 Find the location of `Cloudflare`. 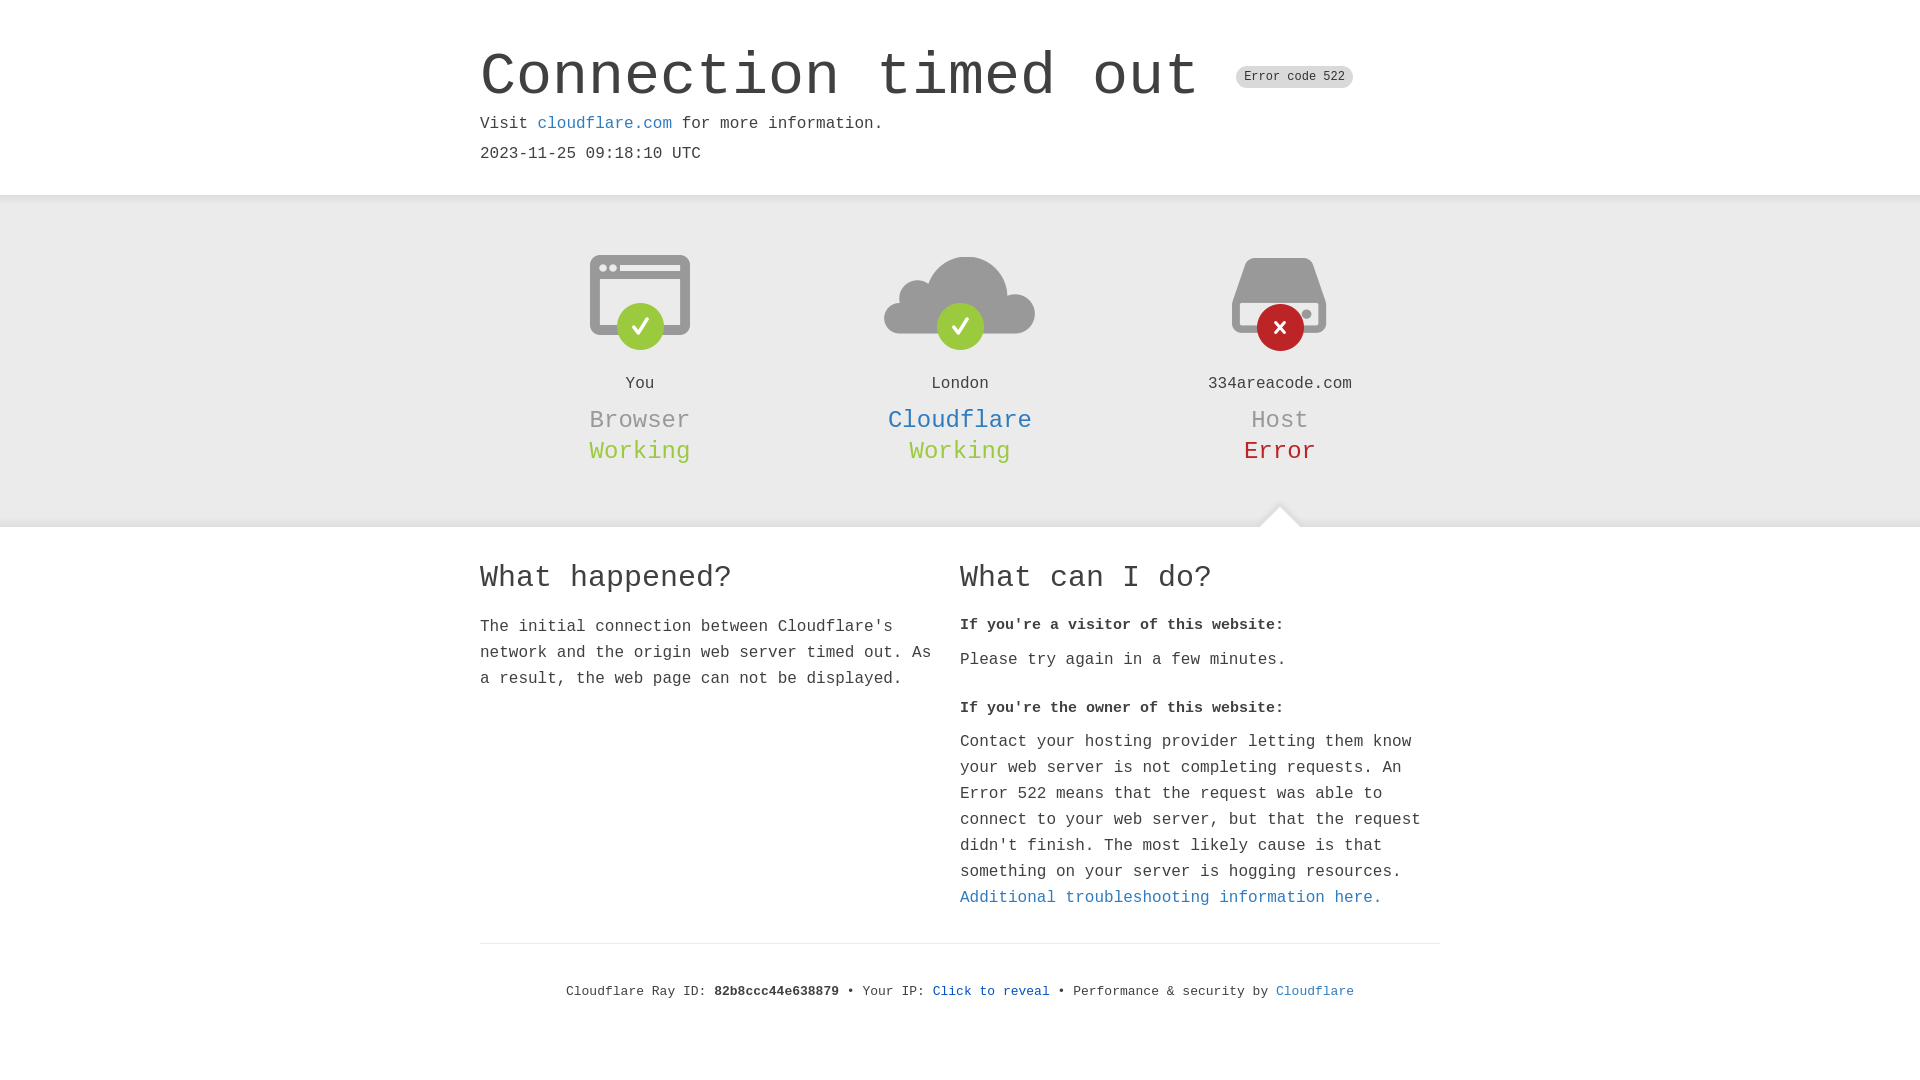

Cloudflare is located at coordinates (1315, 992).